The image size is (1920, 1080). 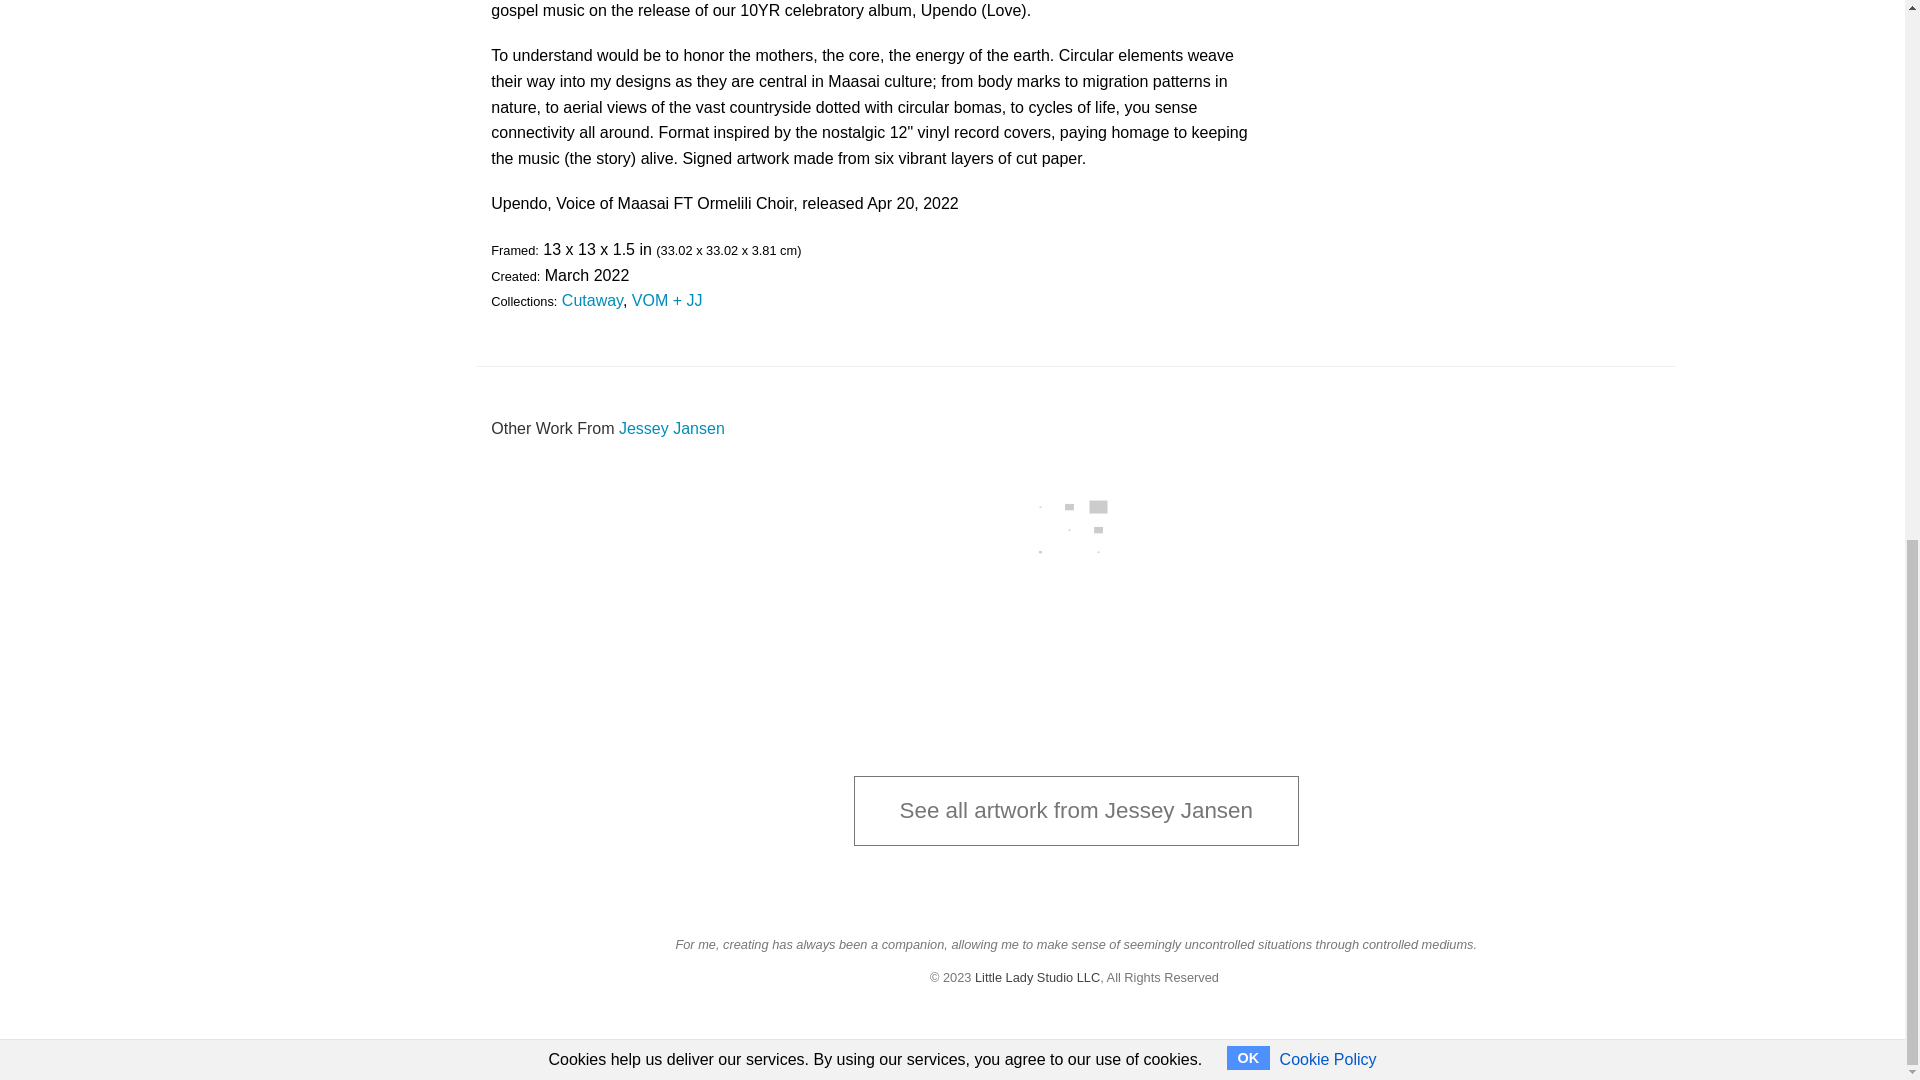 I want to click on See all artwork from Jessey Jansen, so click(x=1076, y=810).